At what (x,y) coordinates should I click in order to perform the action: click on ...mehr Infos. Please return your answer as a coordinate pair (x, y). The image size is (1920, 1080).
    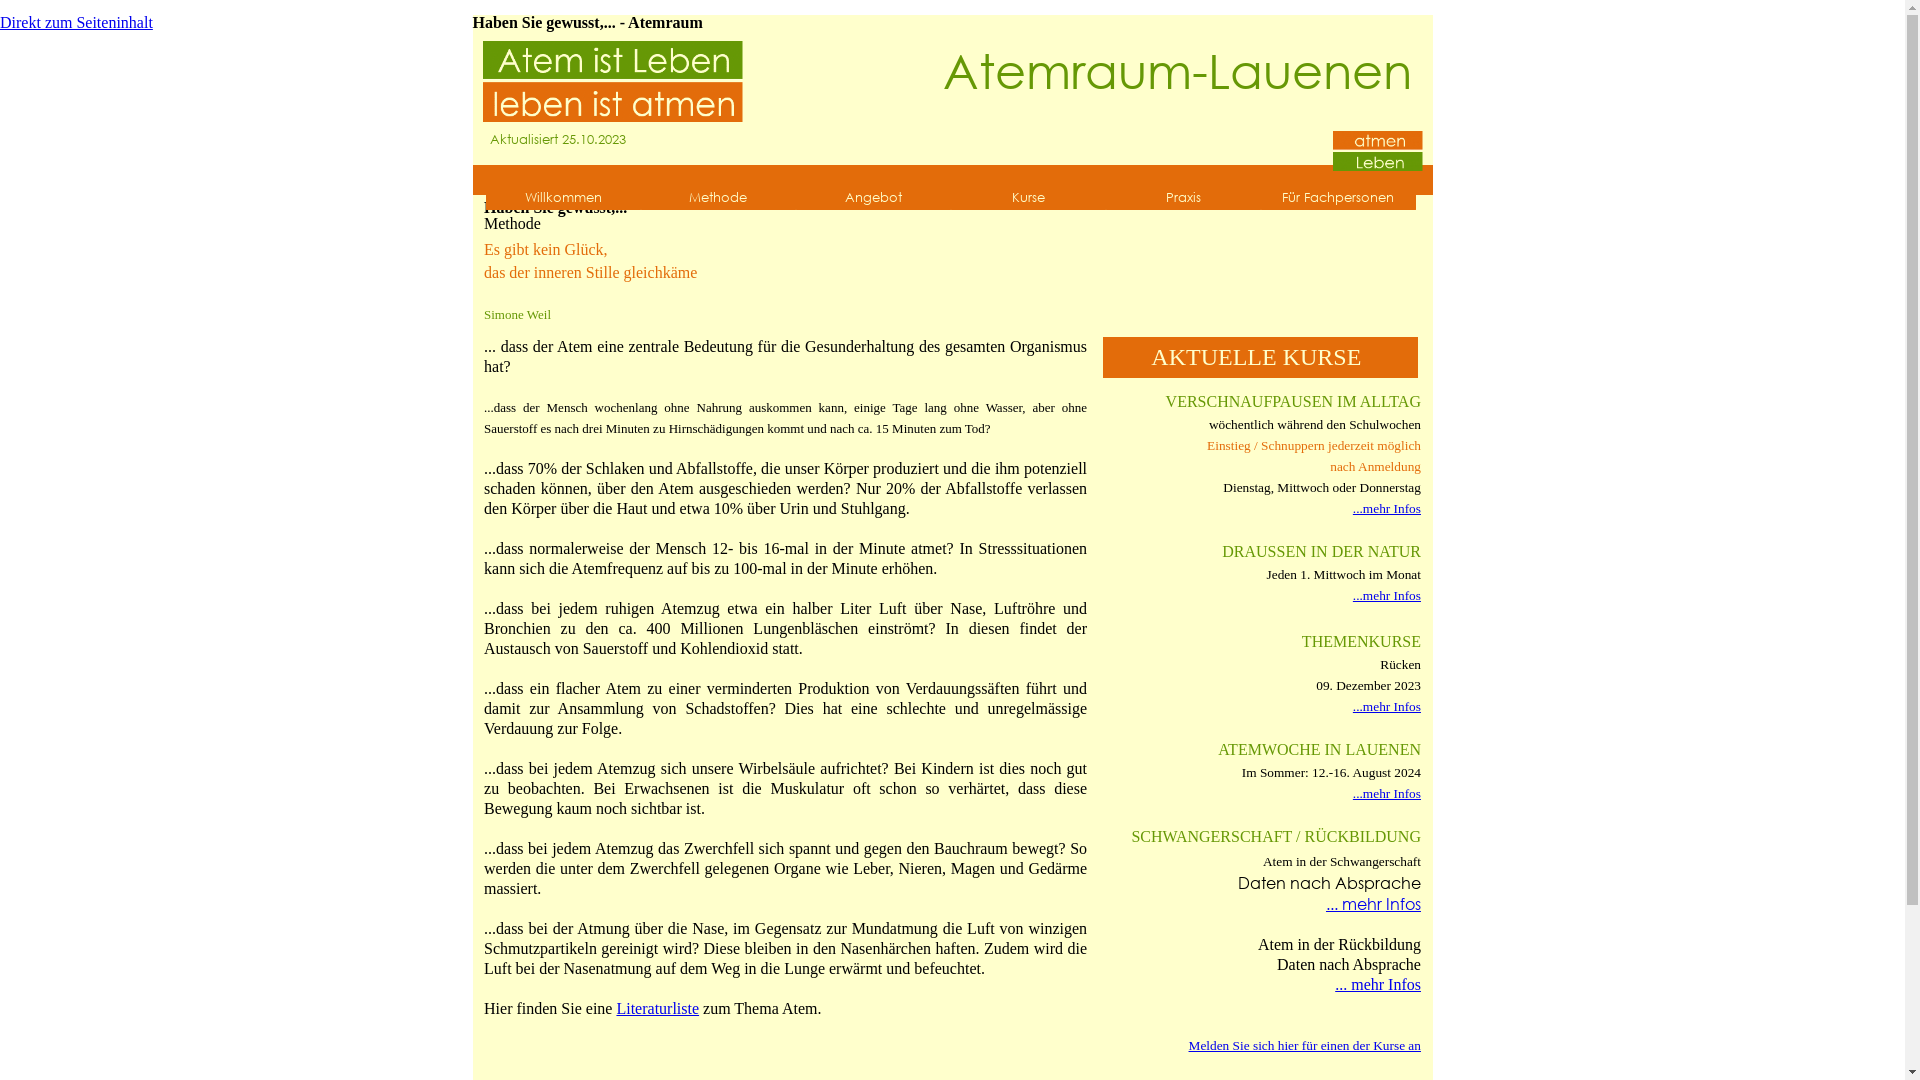
    Looking at the image, I should click on (1387, 596).